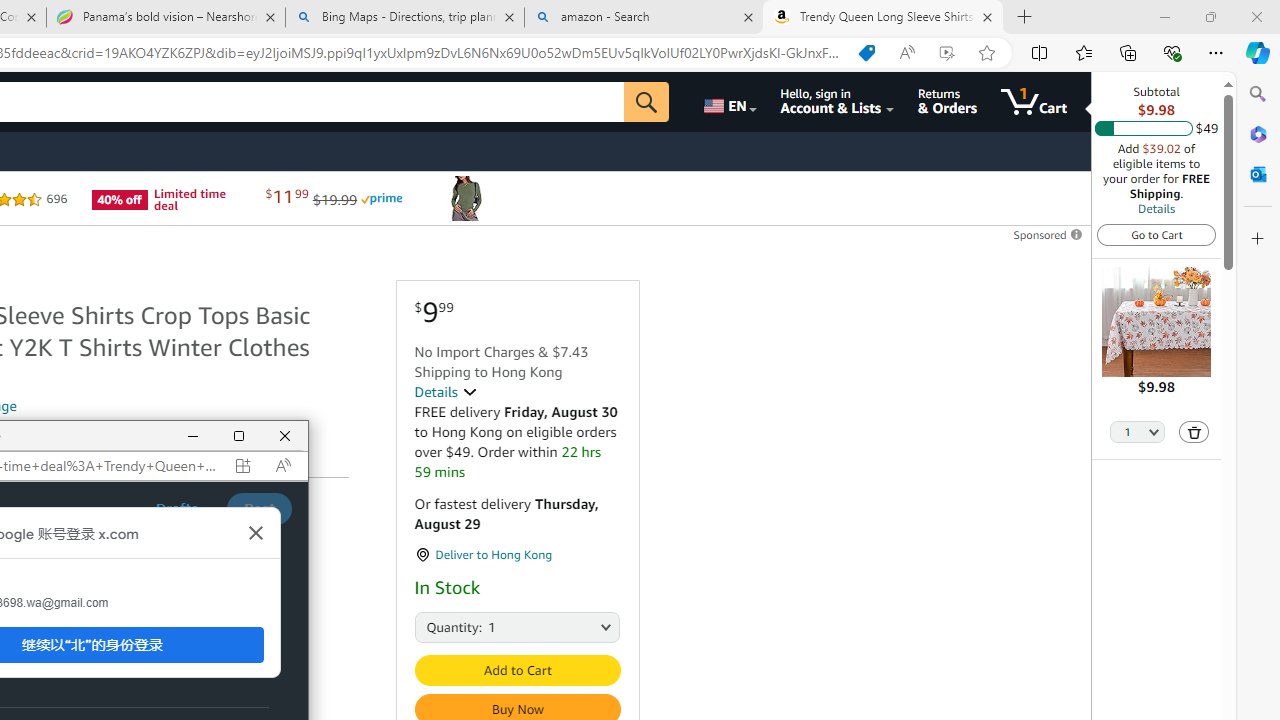 This screenshot has height=720, width=1280. What do you see at coordinates (1034, 102) in the screenshot?
I see `1 item in cart` at bounding box center [1034, 102].